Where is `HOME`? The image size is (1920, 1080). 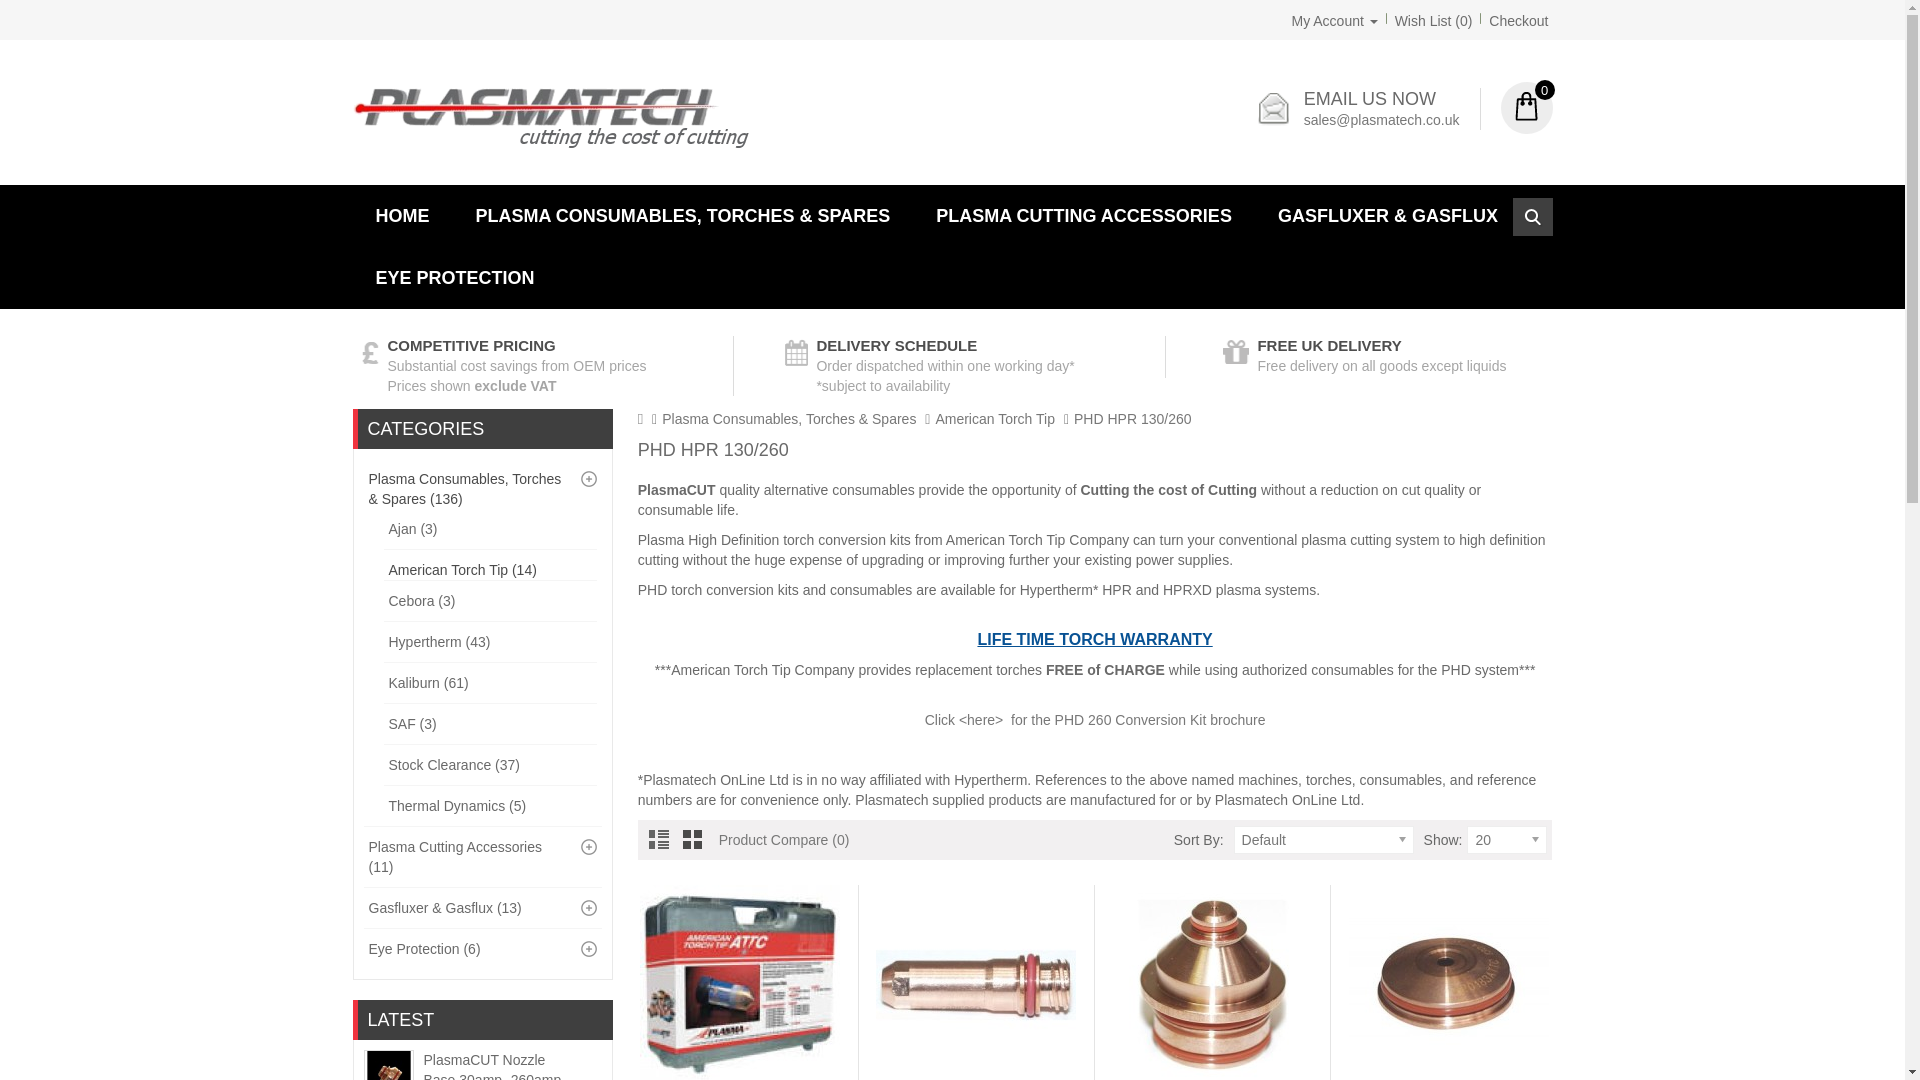 HOME is located at coordinates (401, 216).